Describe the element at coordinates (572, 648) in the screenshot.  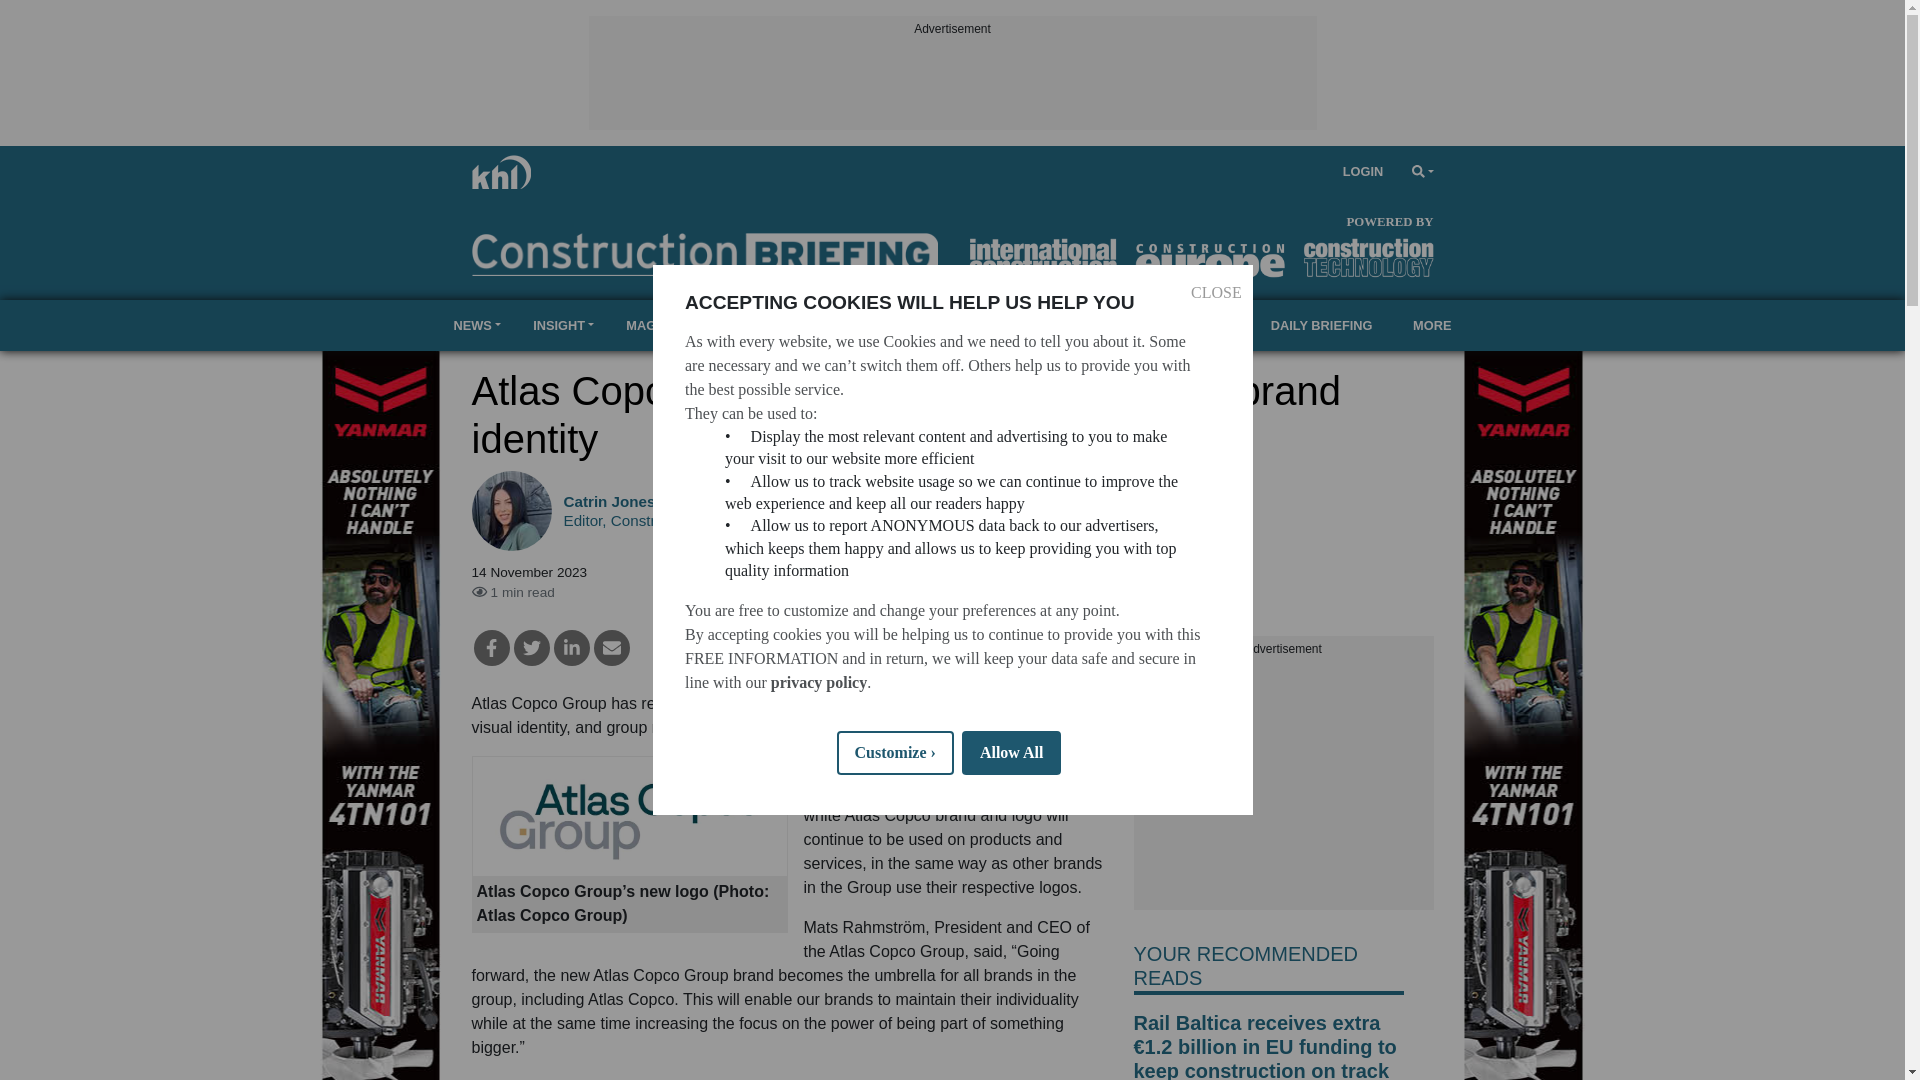
I see `Share this page on Linkedin` at that location.